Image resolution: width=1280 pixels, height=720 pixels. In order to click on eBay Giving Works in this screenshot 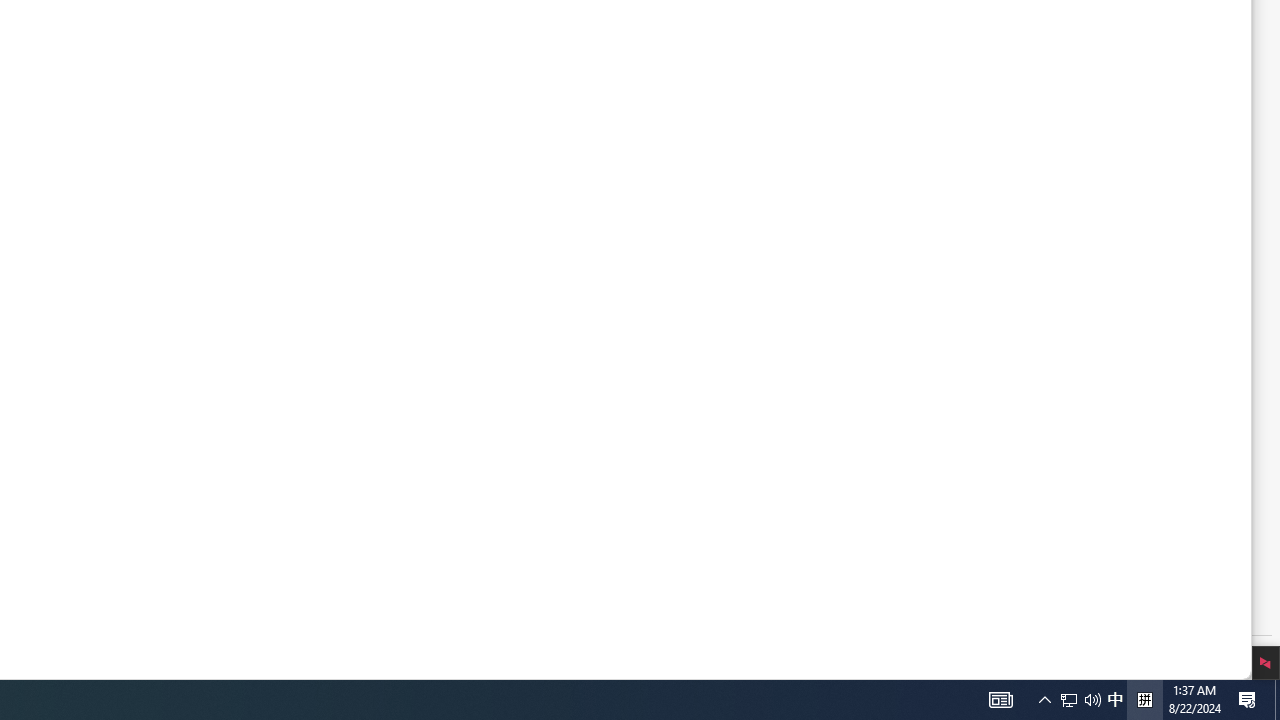, I will do `click(505, 426)`.